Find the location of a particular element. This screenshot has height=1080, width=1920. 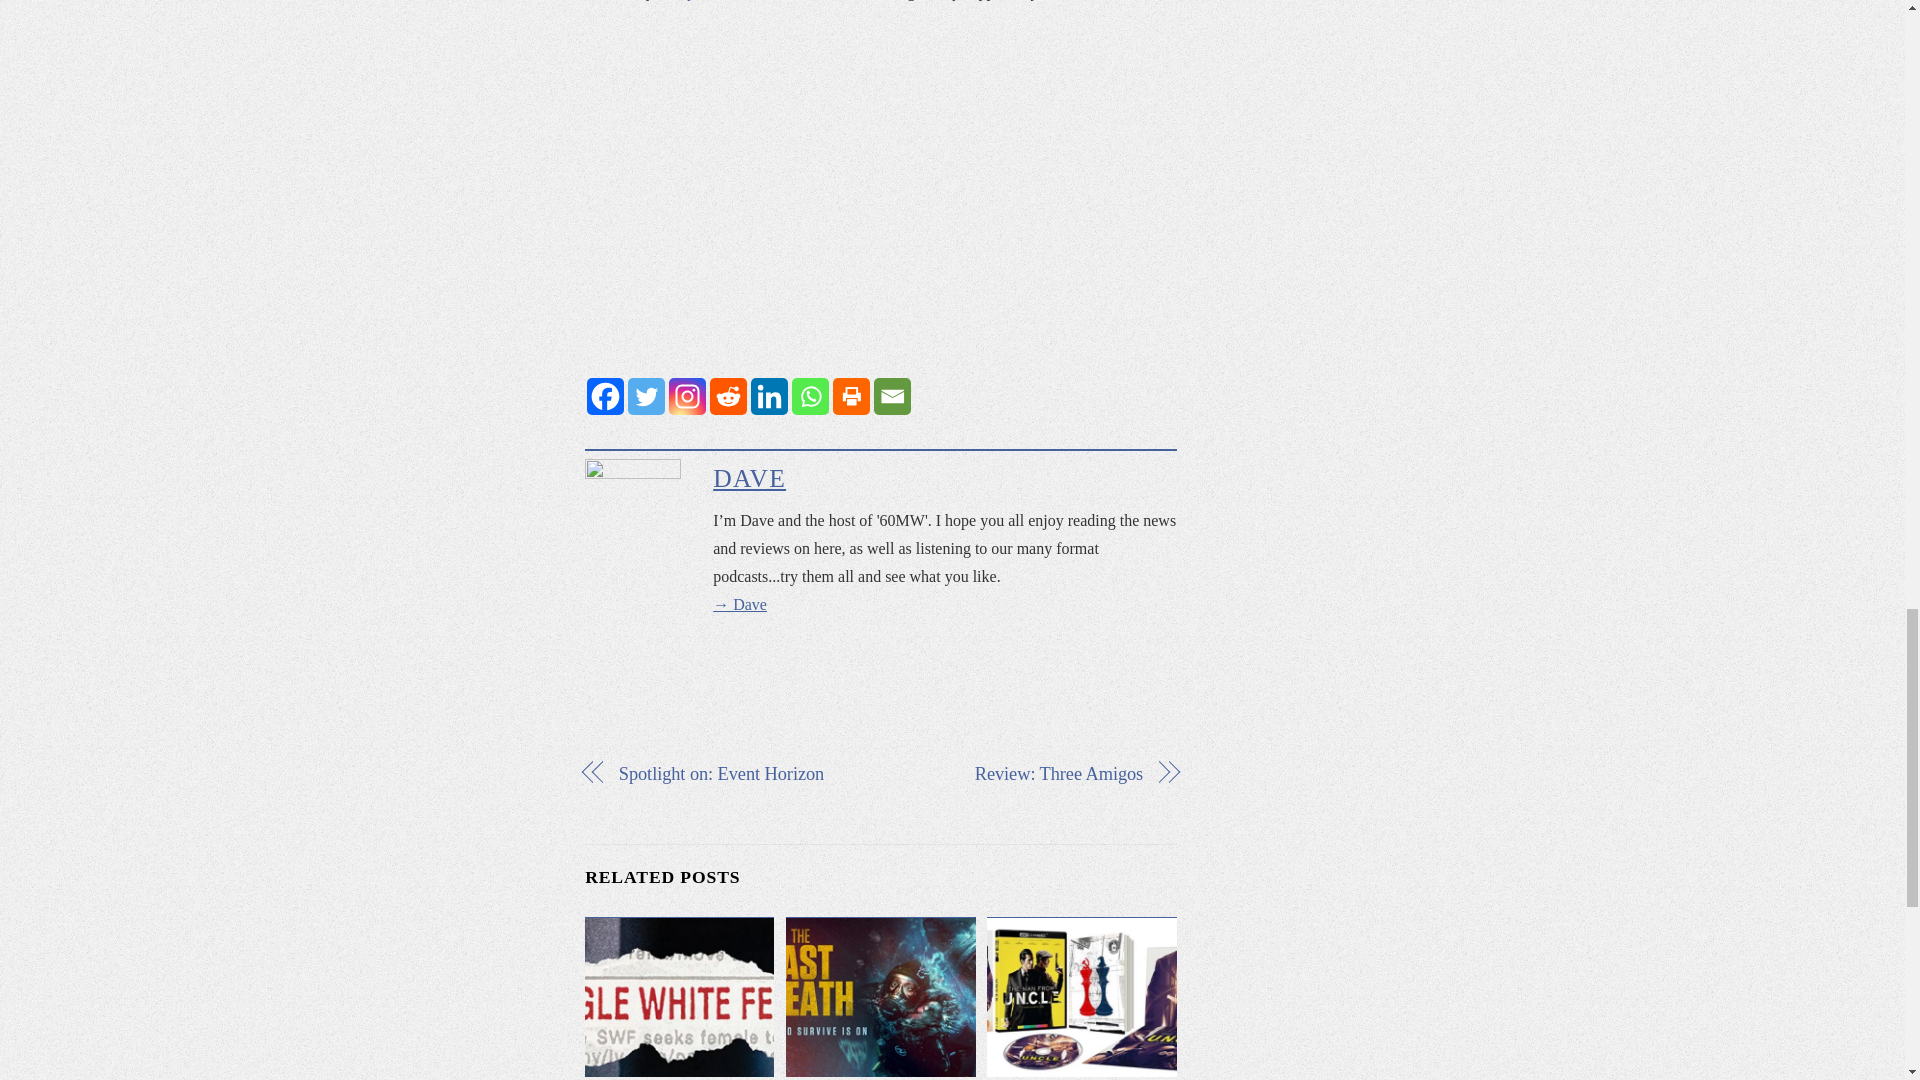

Whatsapp is located at coordinates (810, 396).